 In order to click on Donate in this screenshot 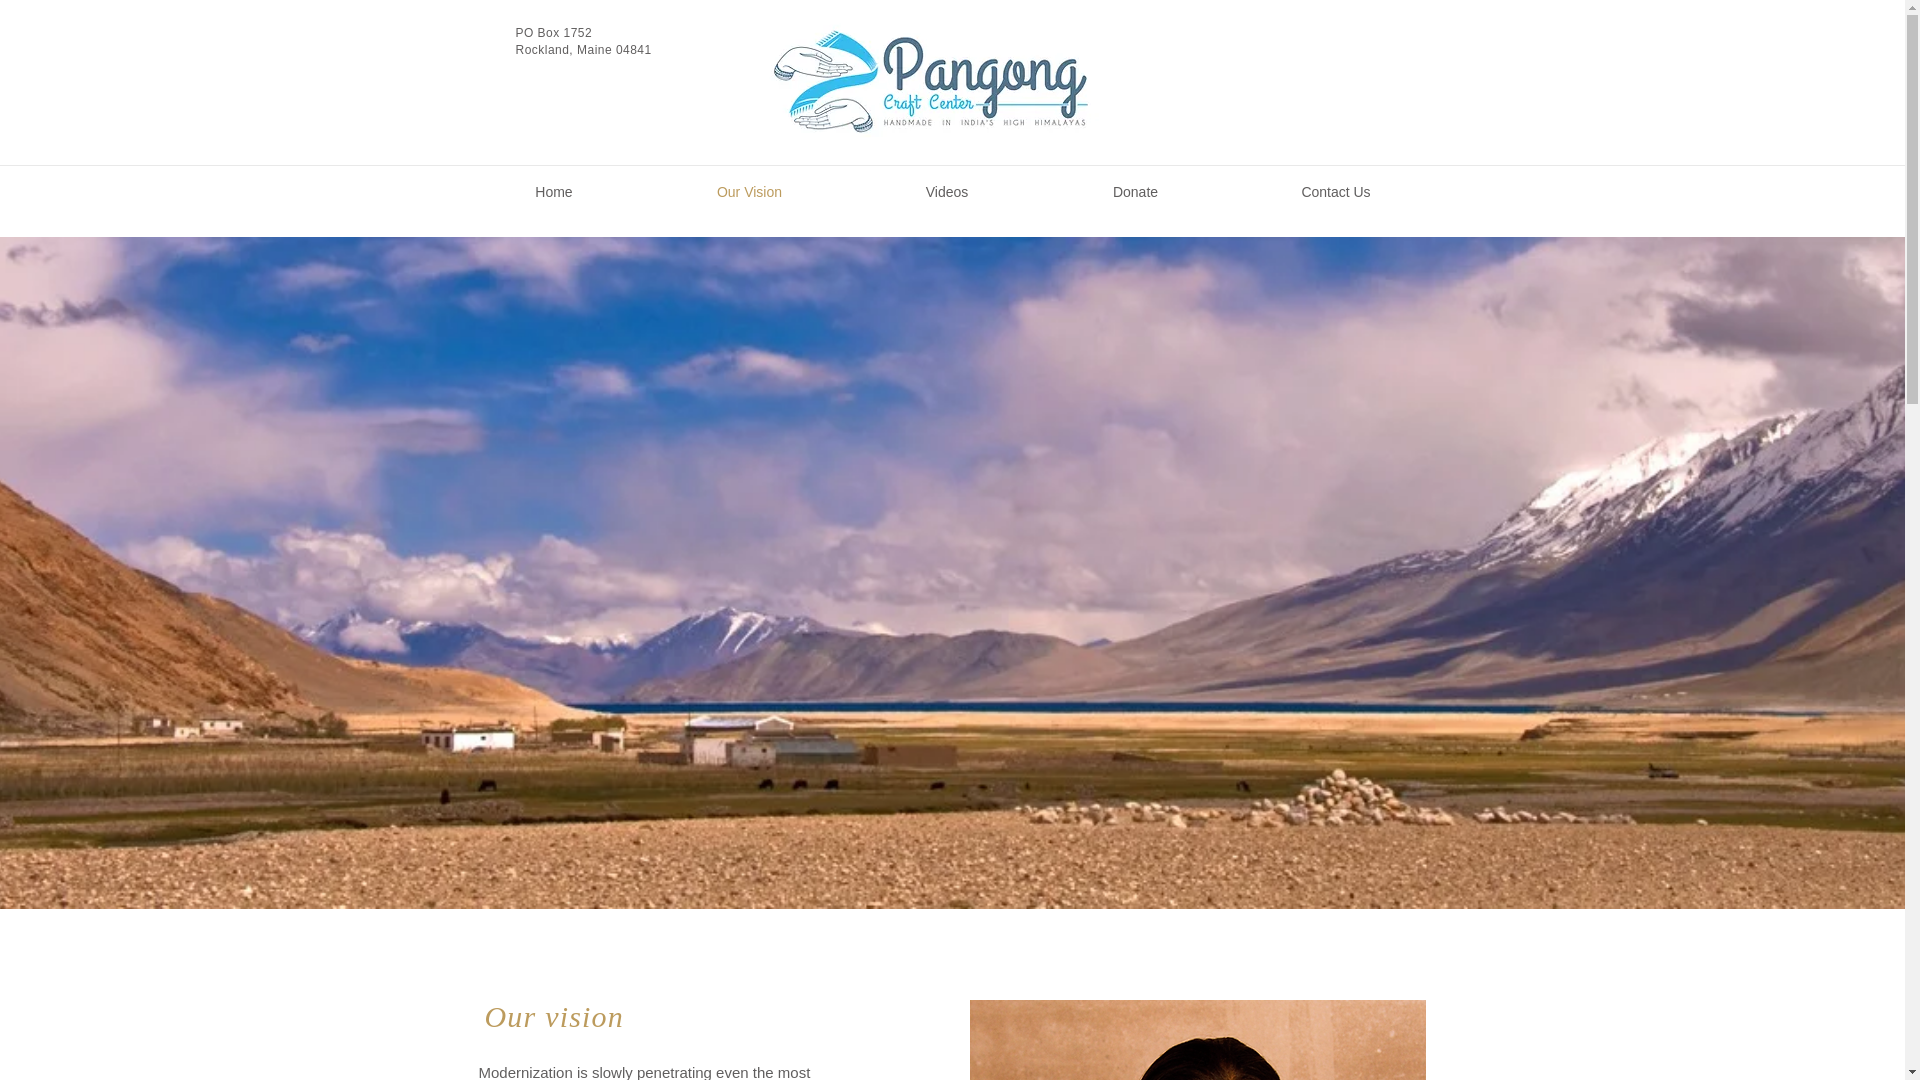, I will do `click(1135, 191)`.